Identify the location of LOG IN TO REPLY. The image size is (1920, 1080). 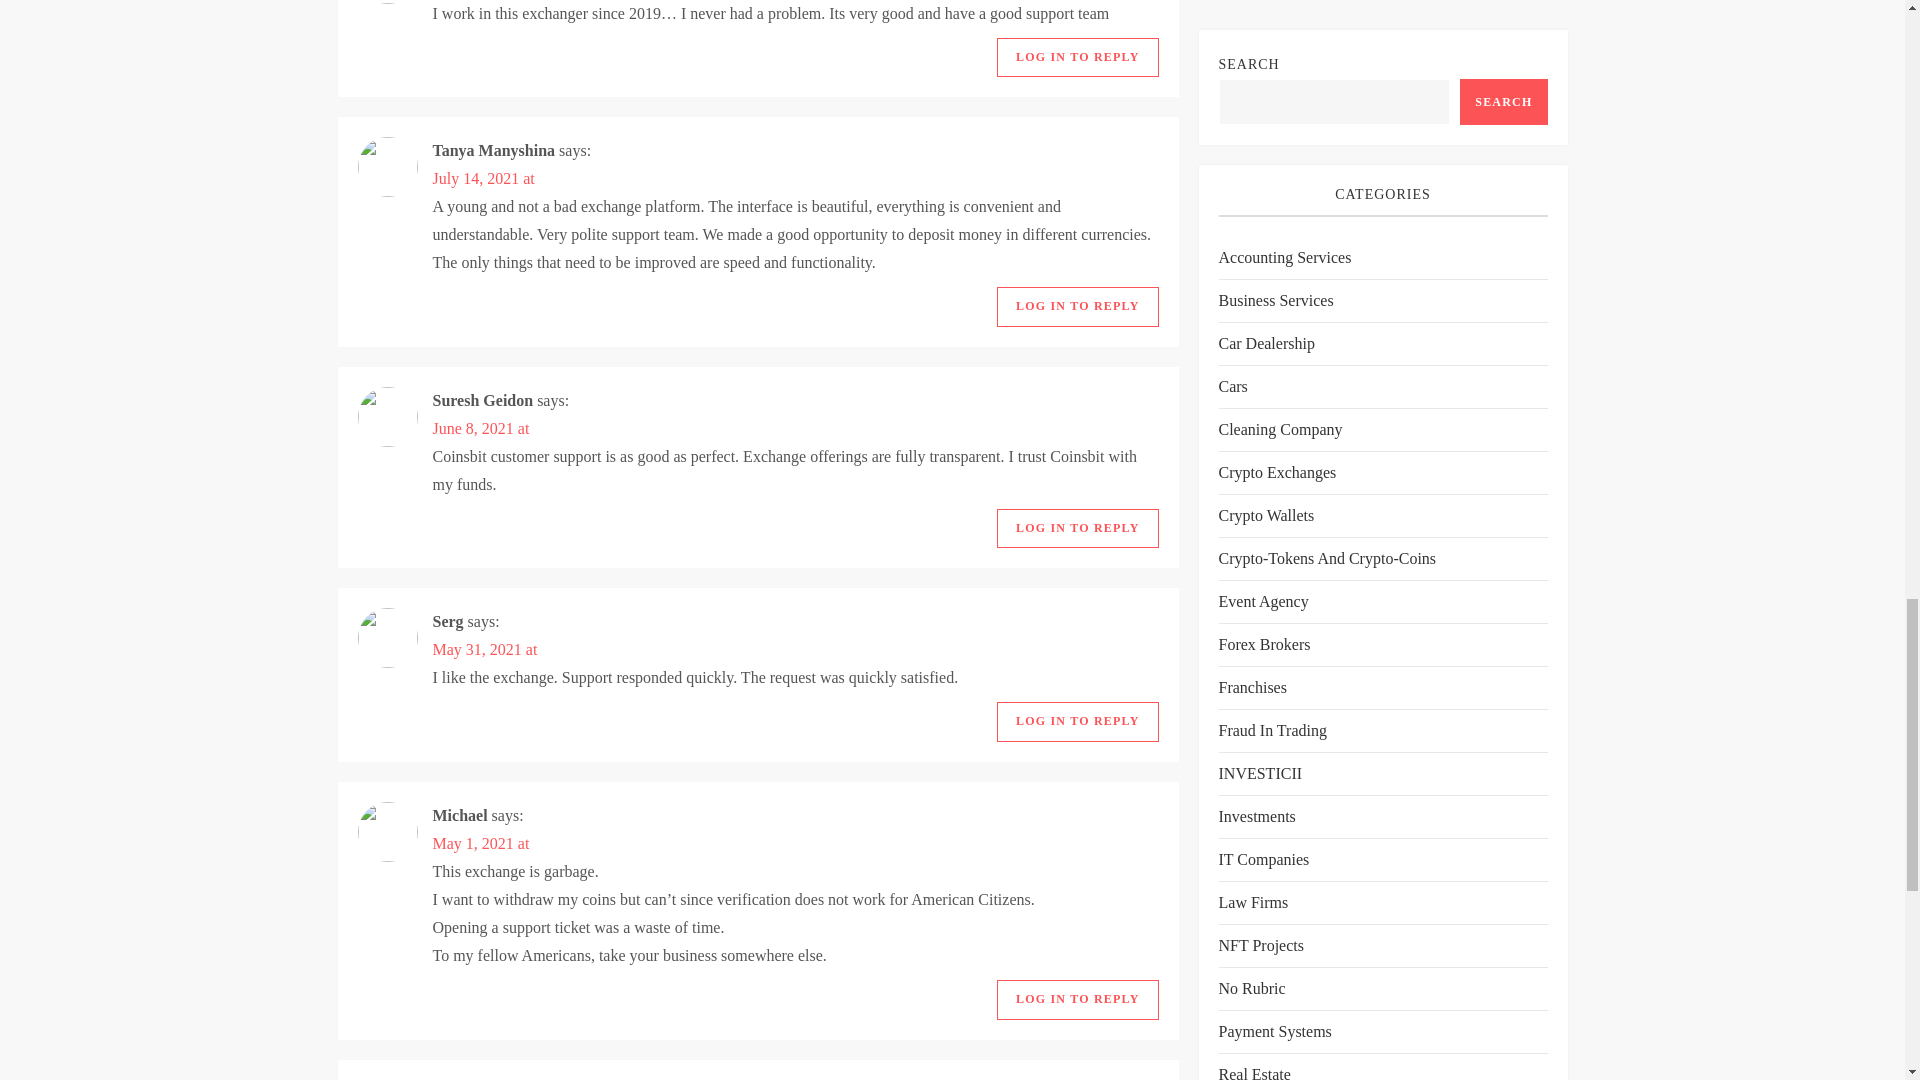
(1076, 722).